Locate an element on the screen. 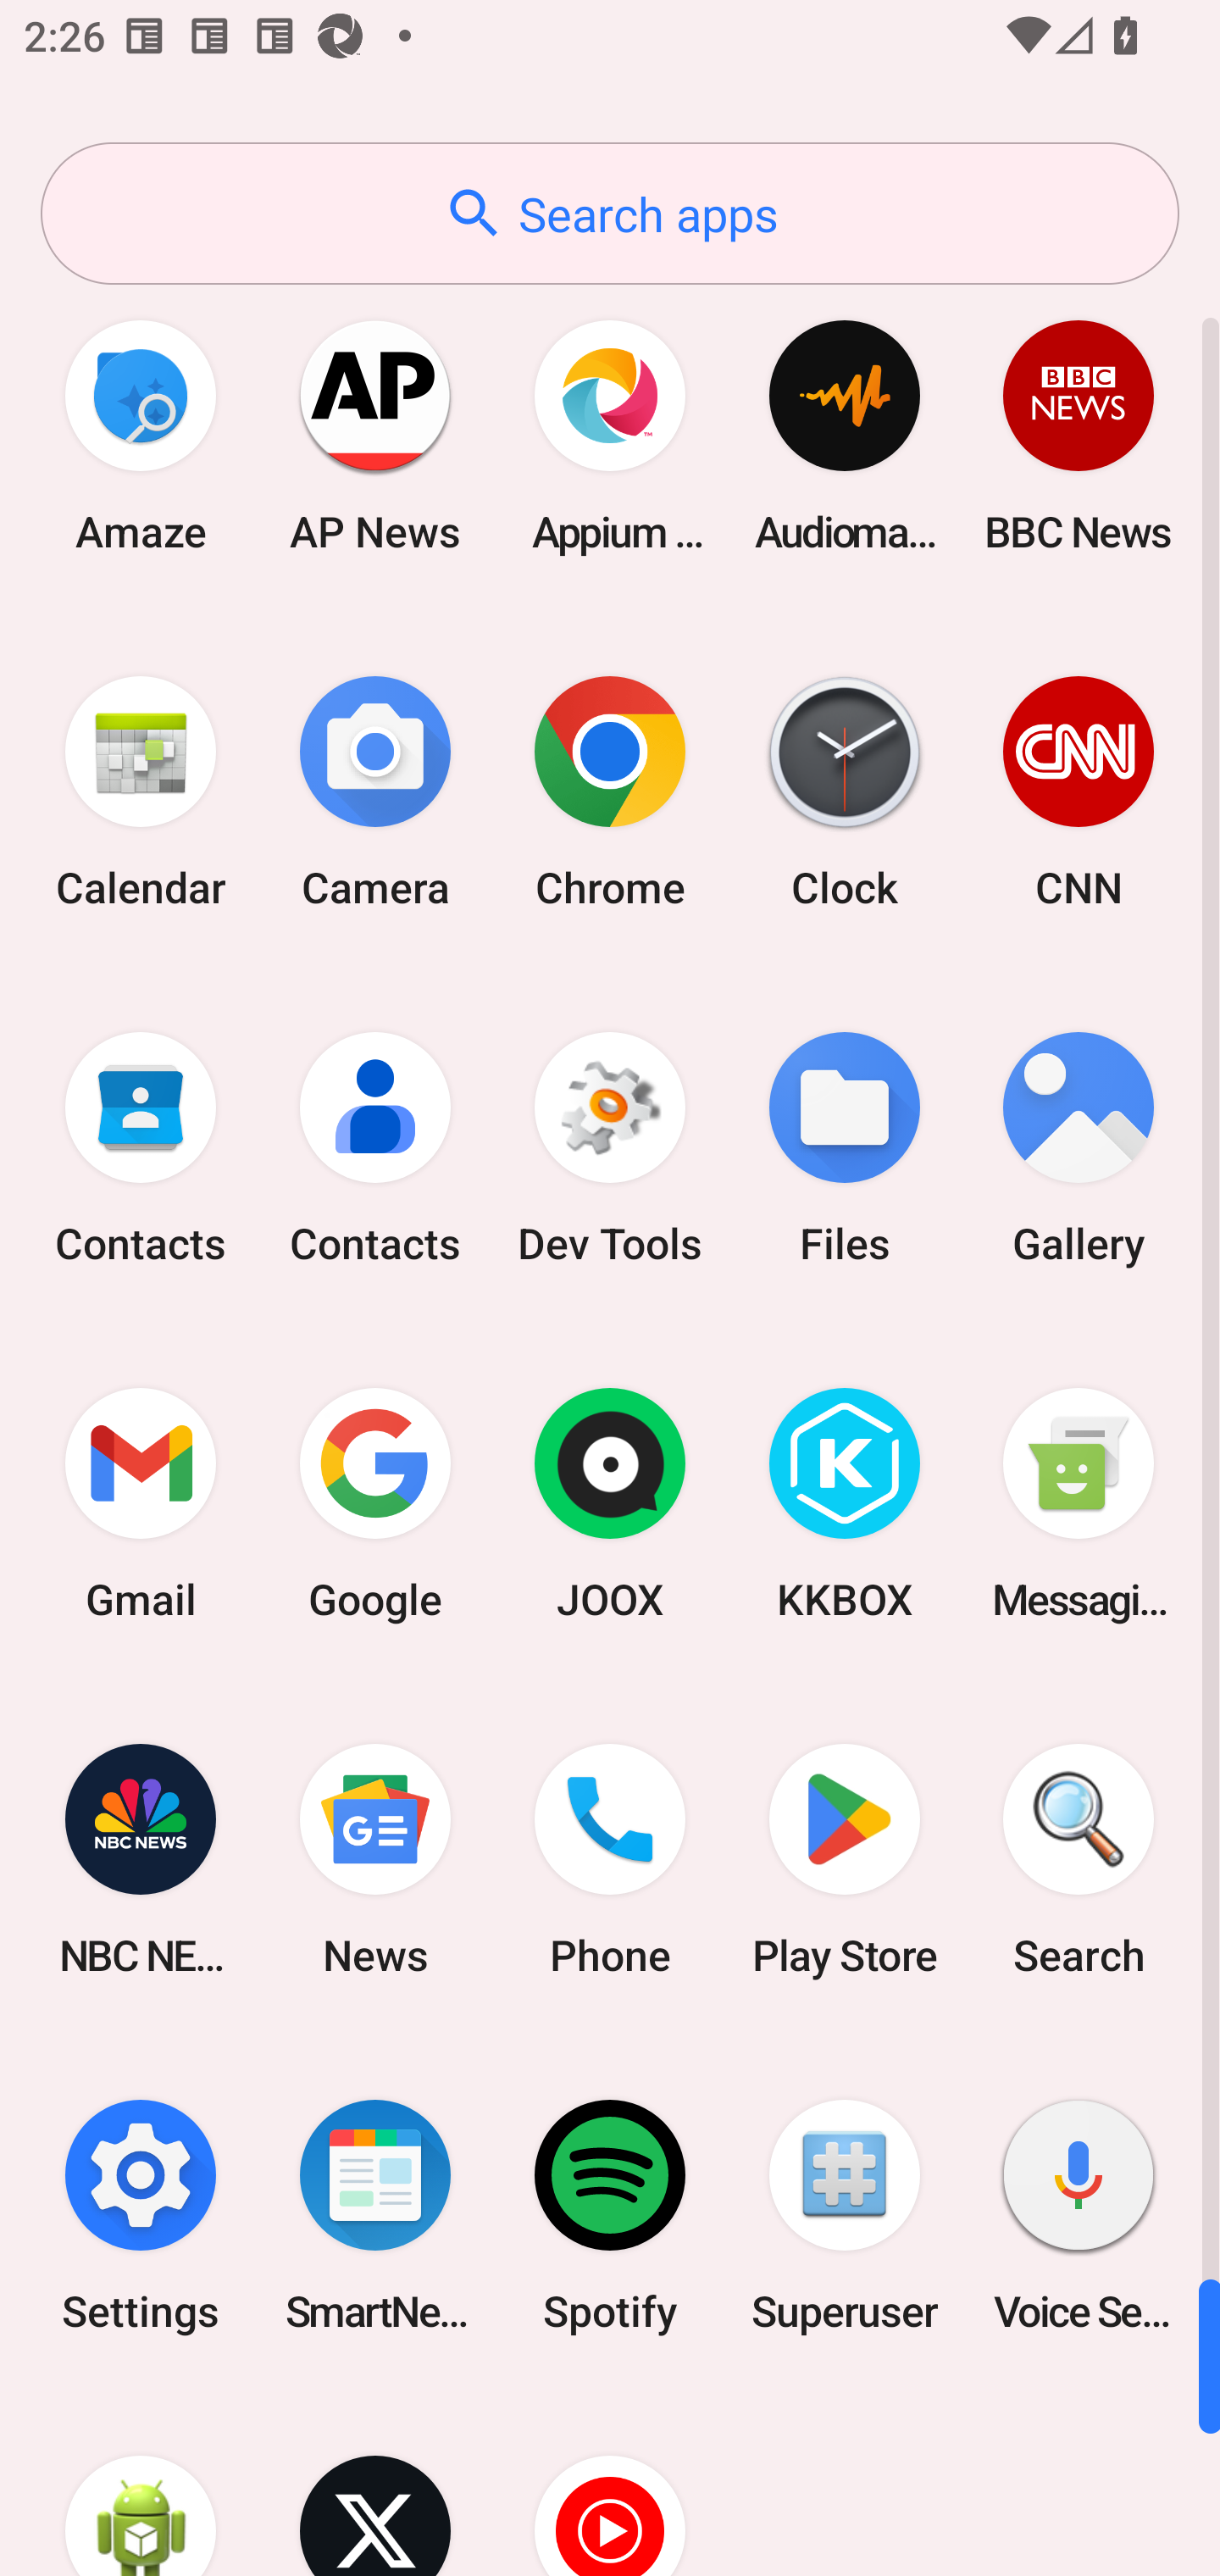 This screenshot has height=2576, width=1220. Contacts is located at coordinates (375, 1149).